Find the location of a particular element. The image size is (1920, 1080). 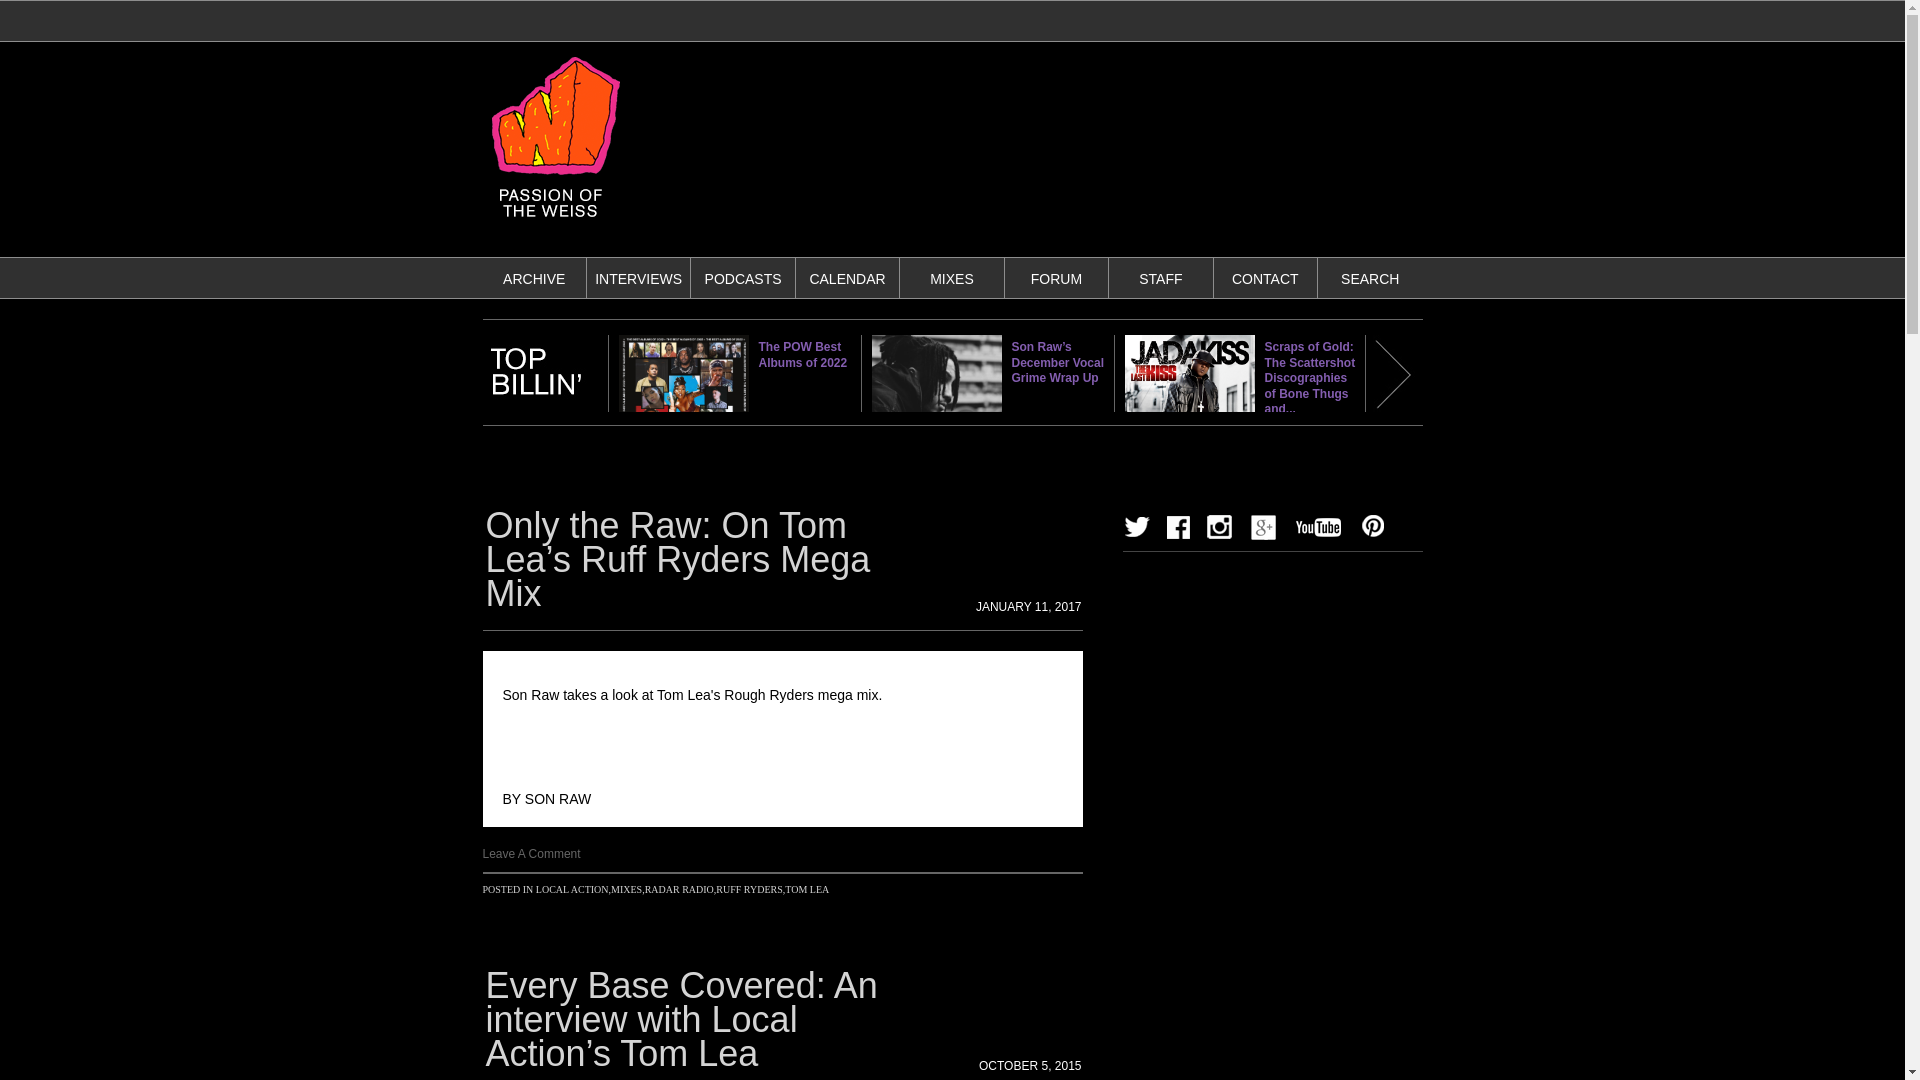

STAFF is located at coordinates (1160, 279).